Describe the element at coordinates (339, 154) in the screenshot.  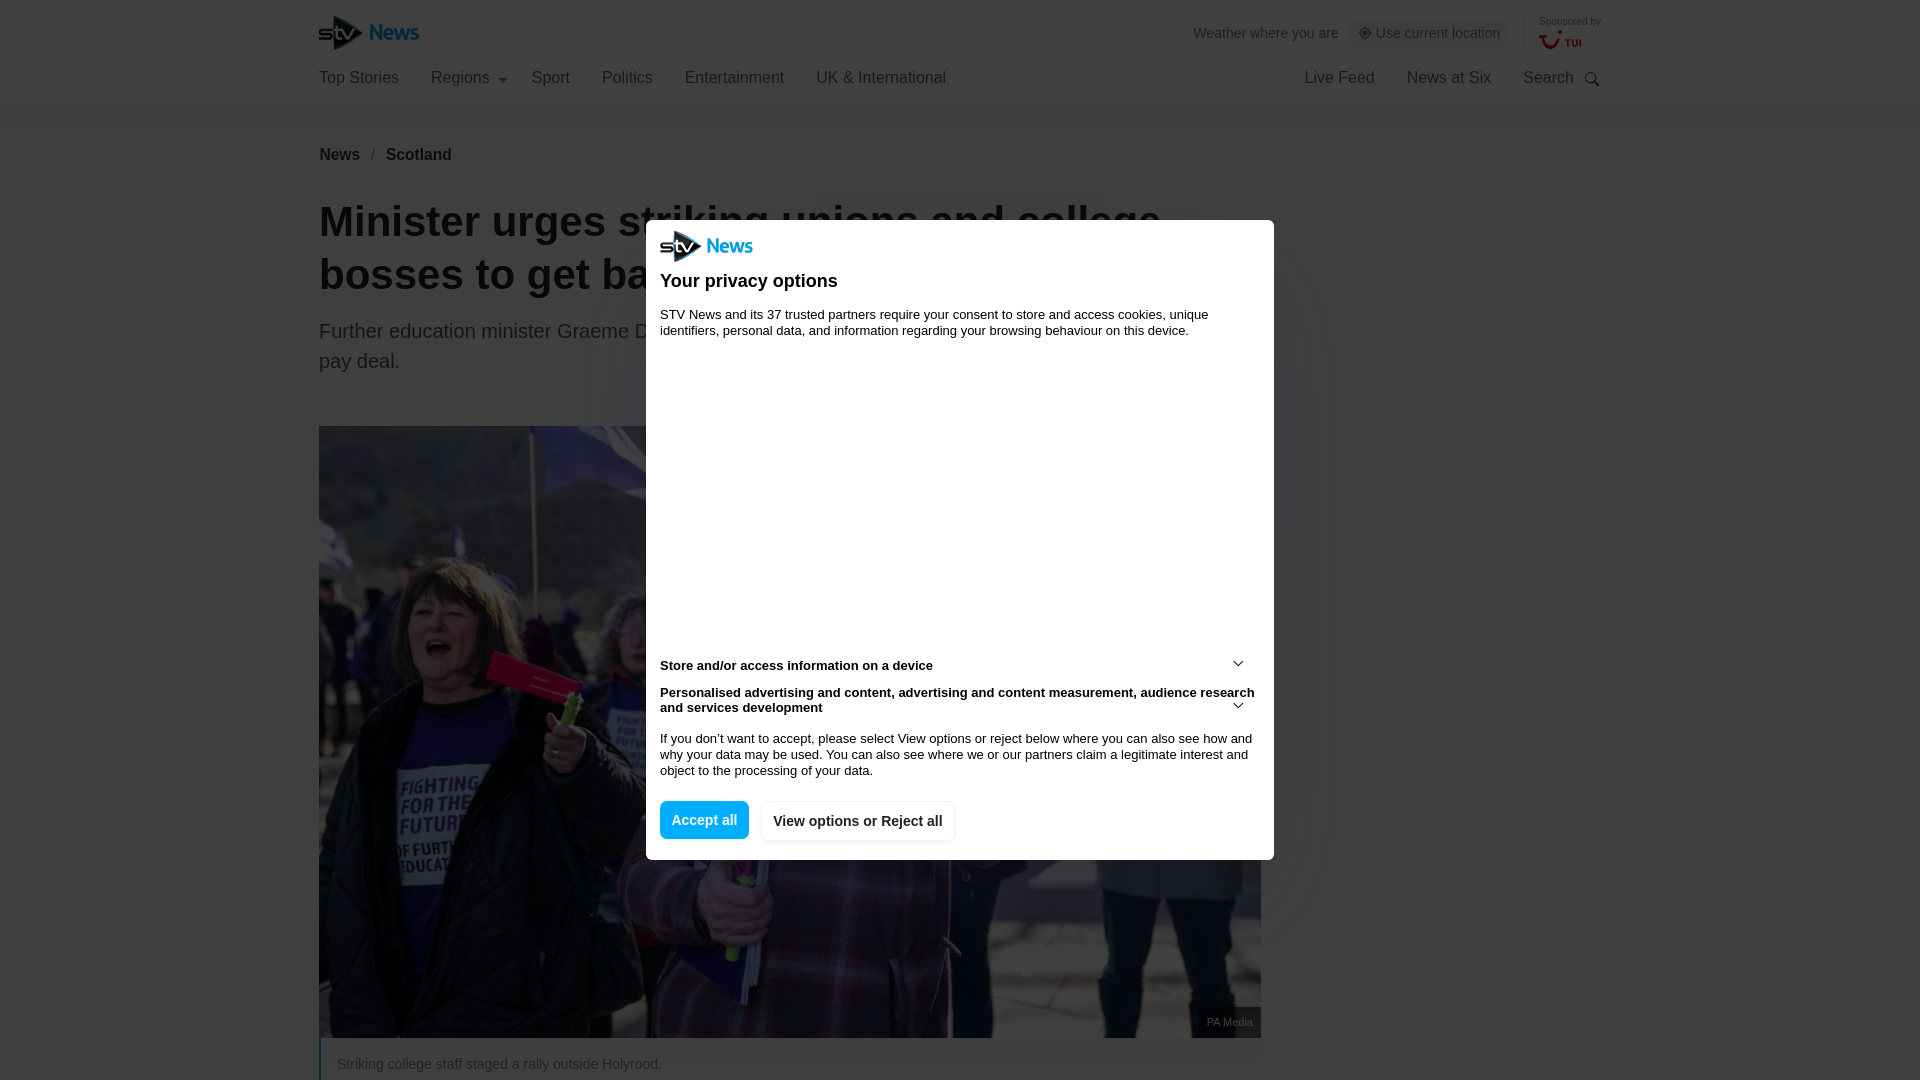
I see `News` at that location.